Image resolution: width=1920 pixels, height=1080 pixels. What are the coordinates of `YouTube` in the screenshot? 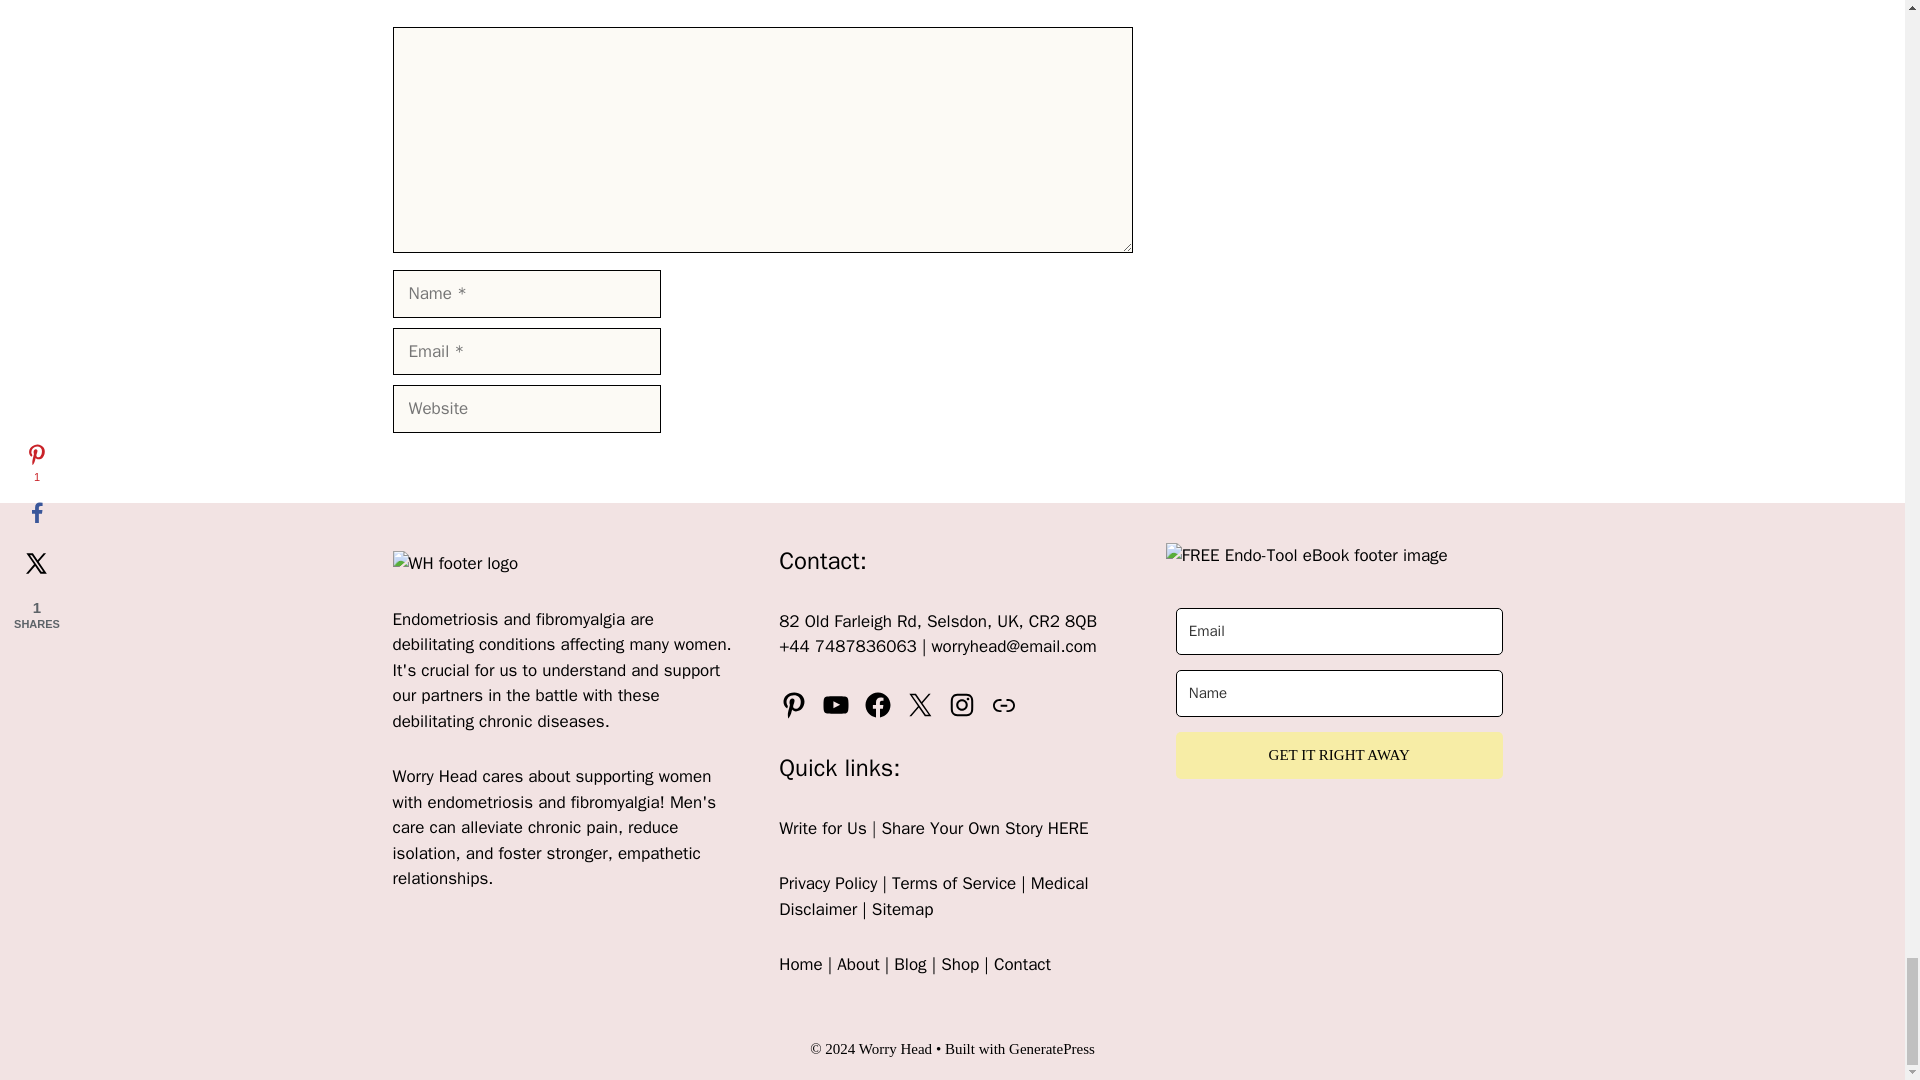 It's located at (836, 705).